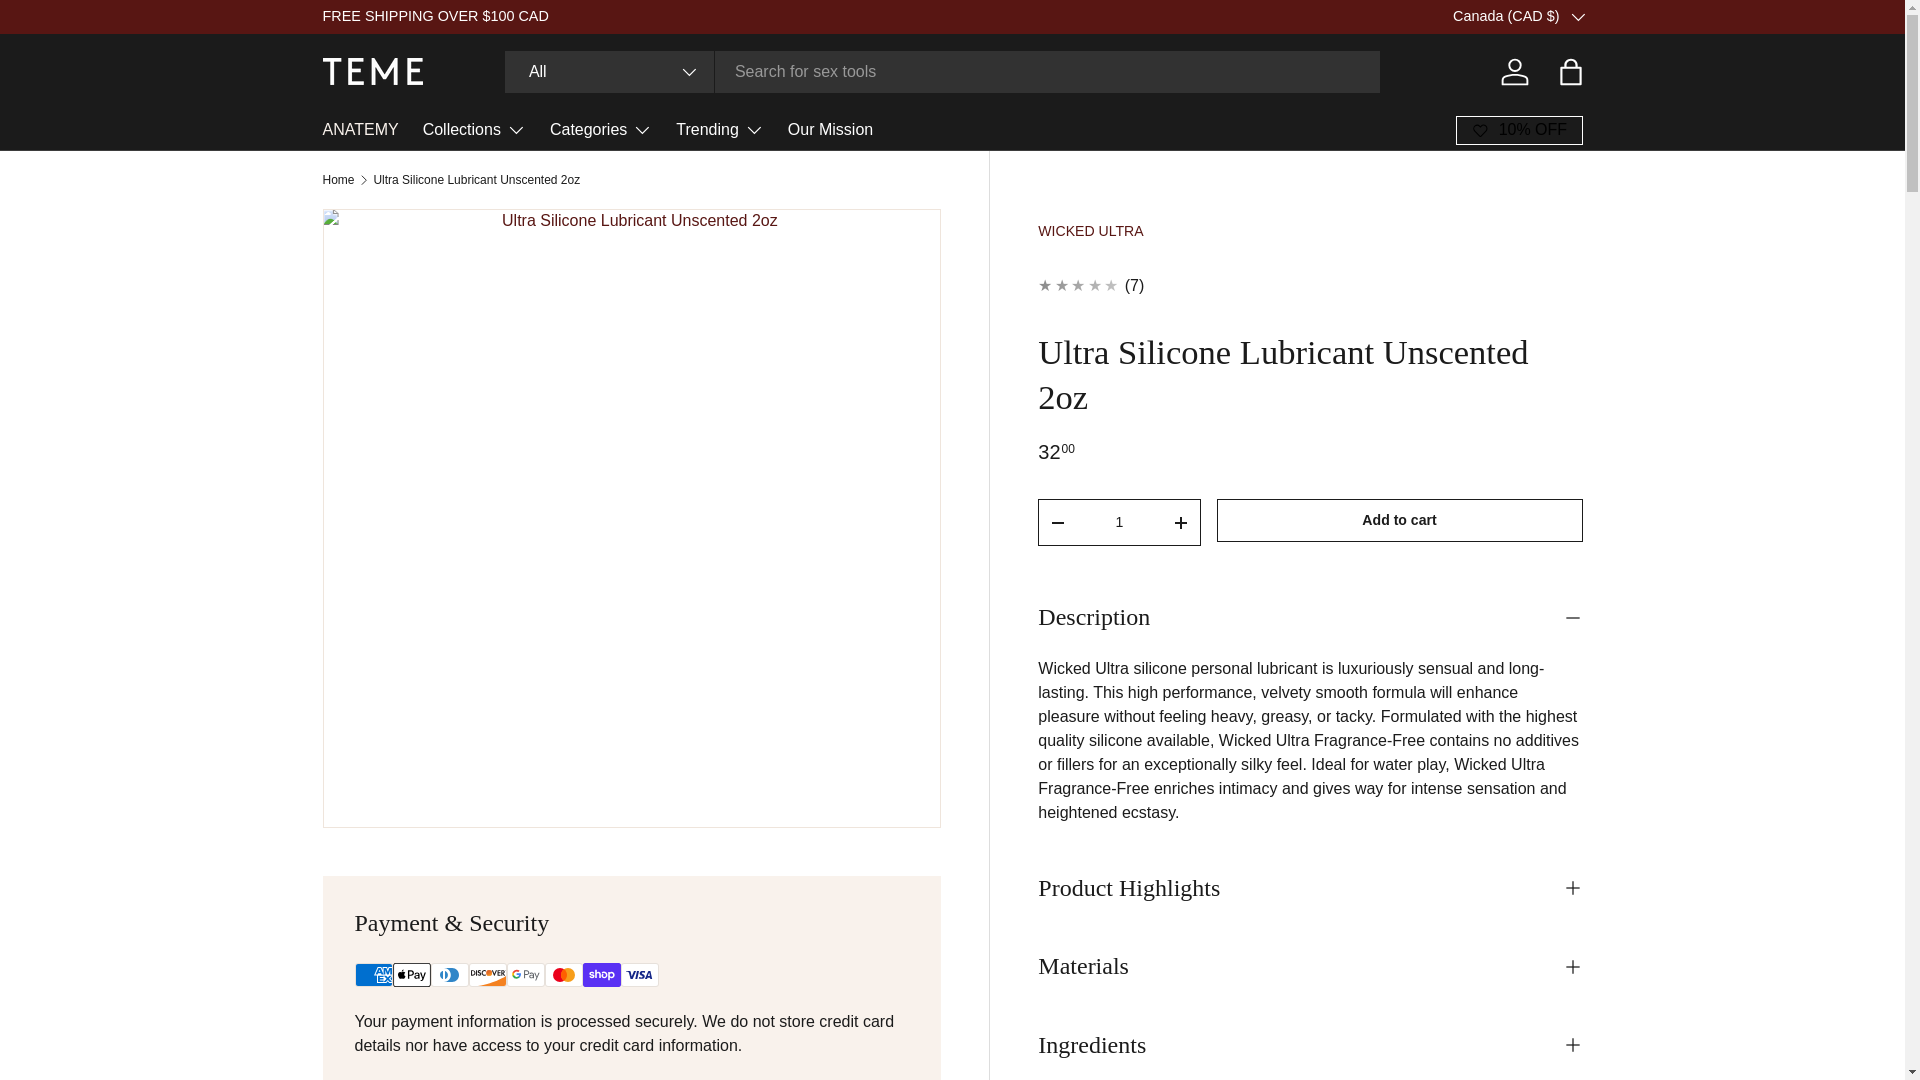  I want to click on Diners Club, so click(449, 975).